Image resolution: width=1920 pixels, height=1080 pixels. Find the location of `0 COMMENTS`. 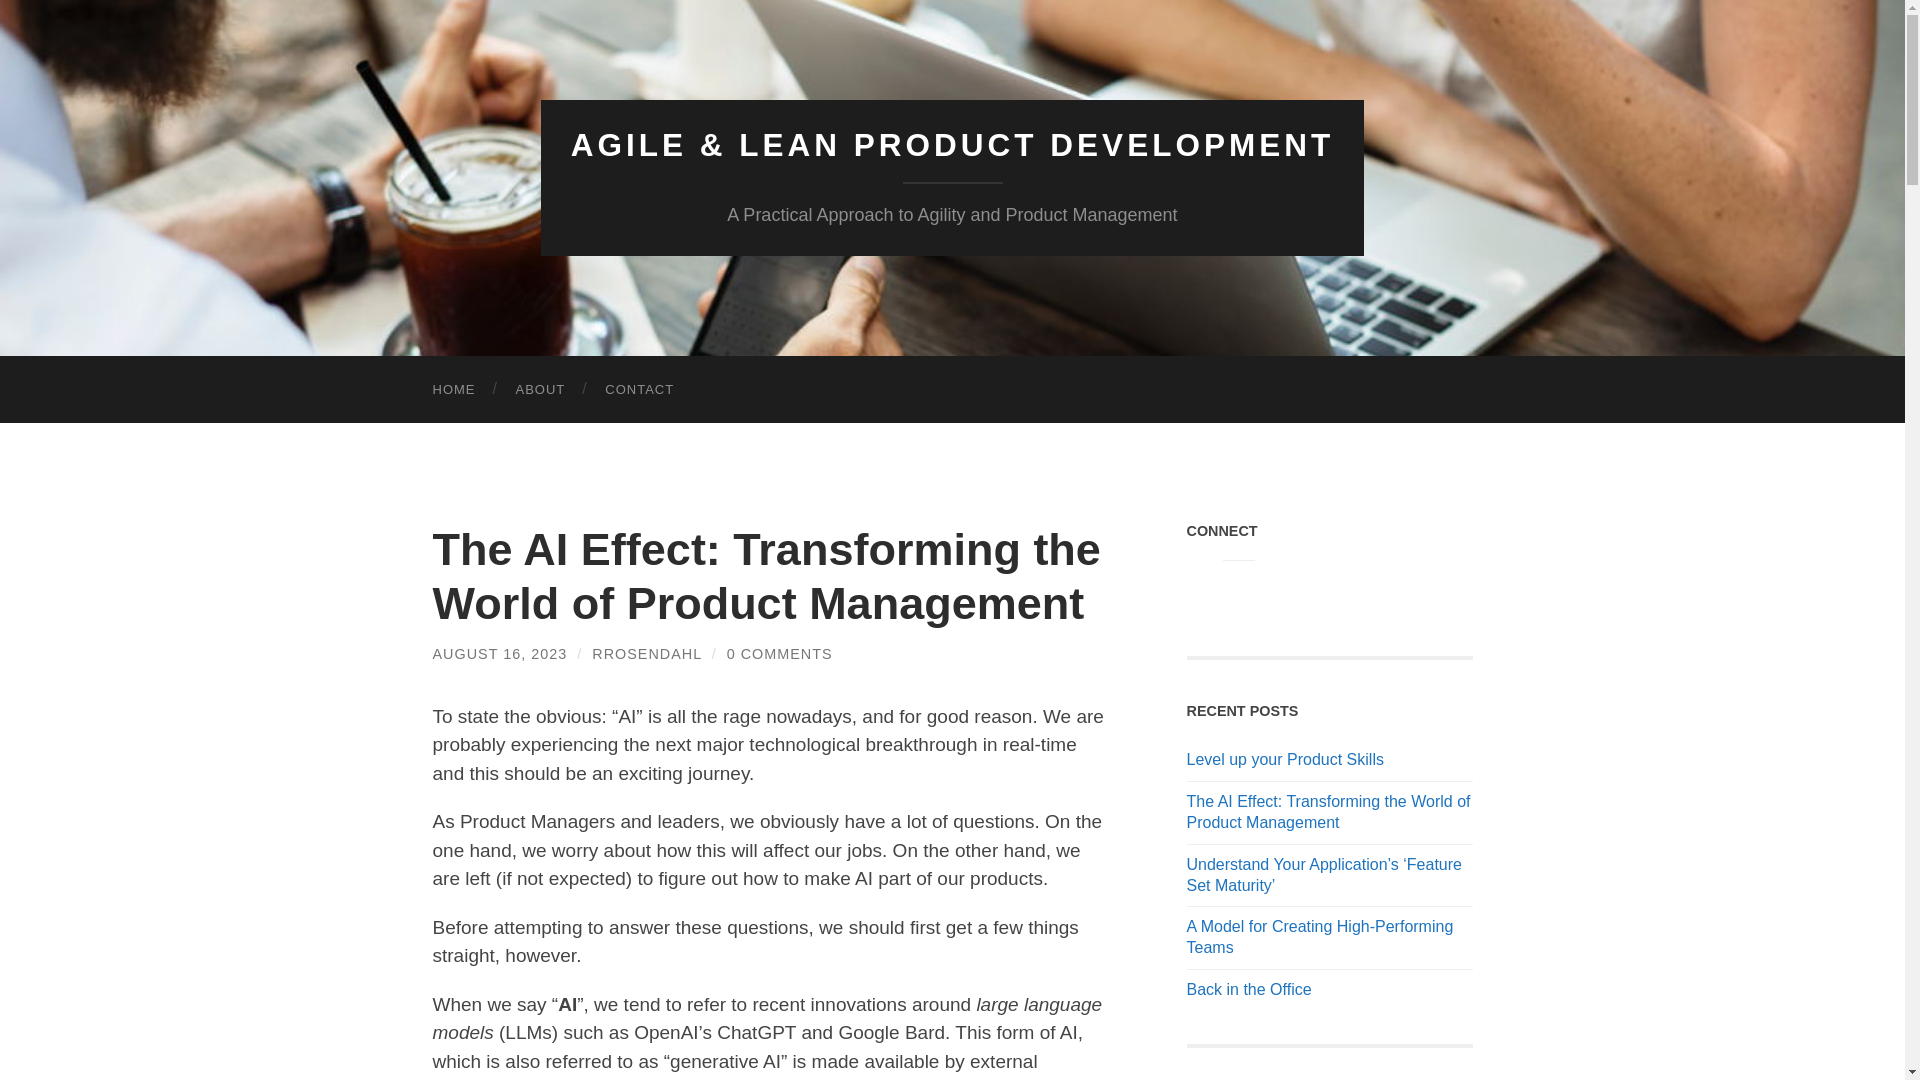

0 COMMENTS is located at coordinates (780, 654).